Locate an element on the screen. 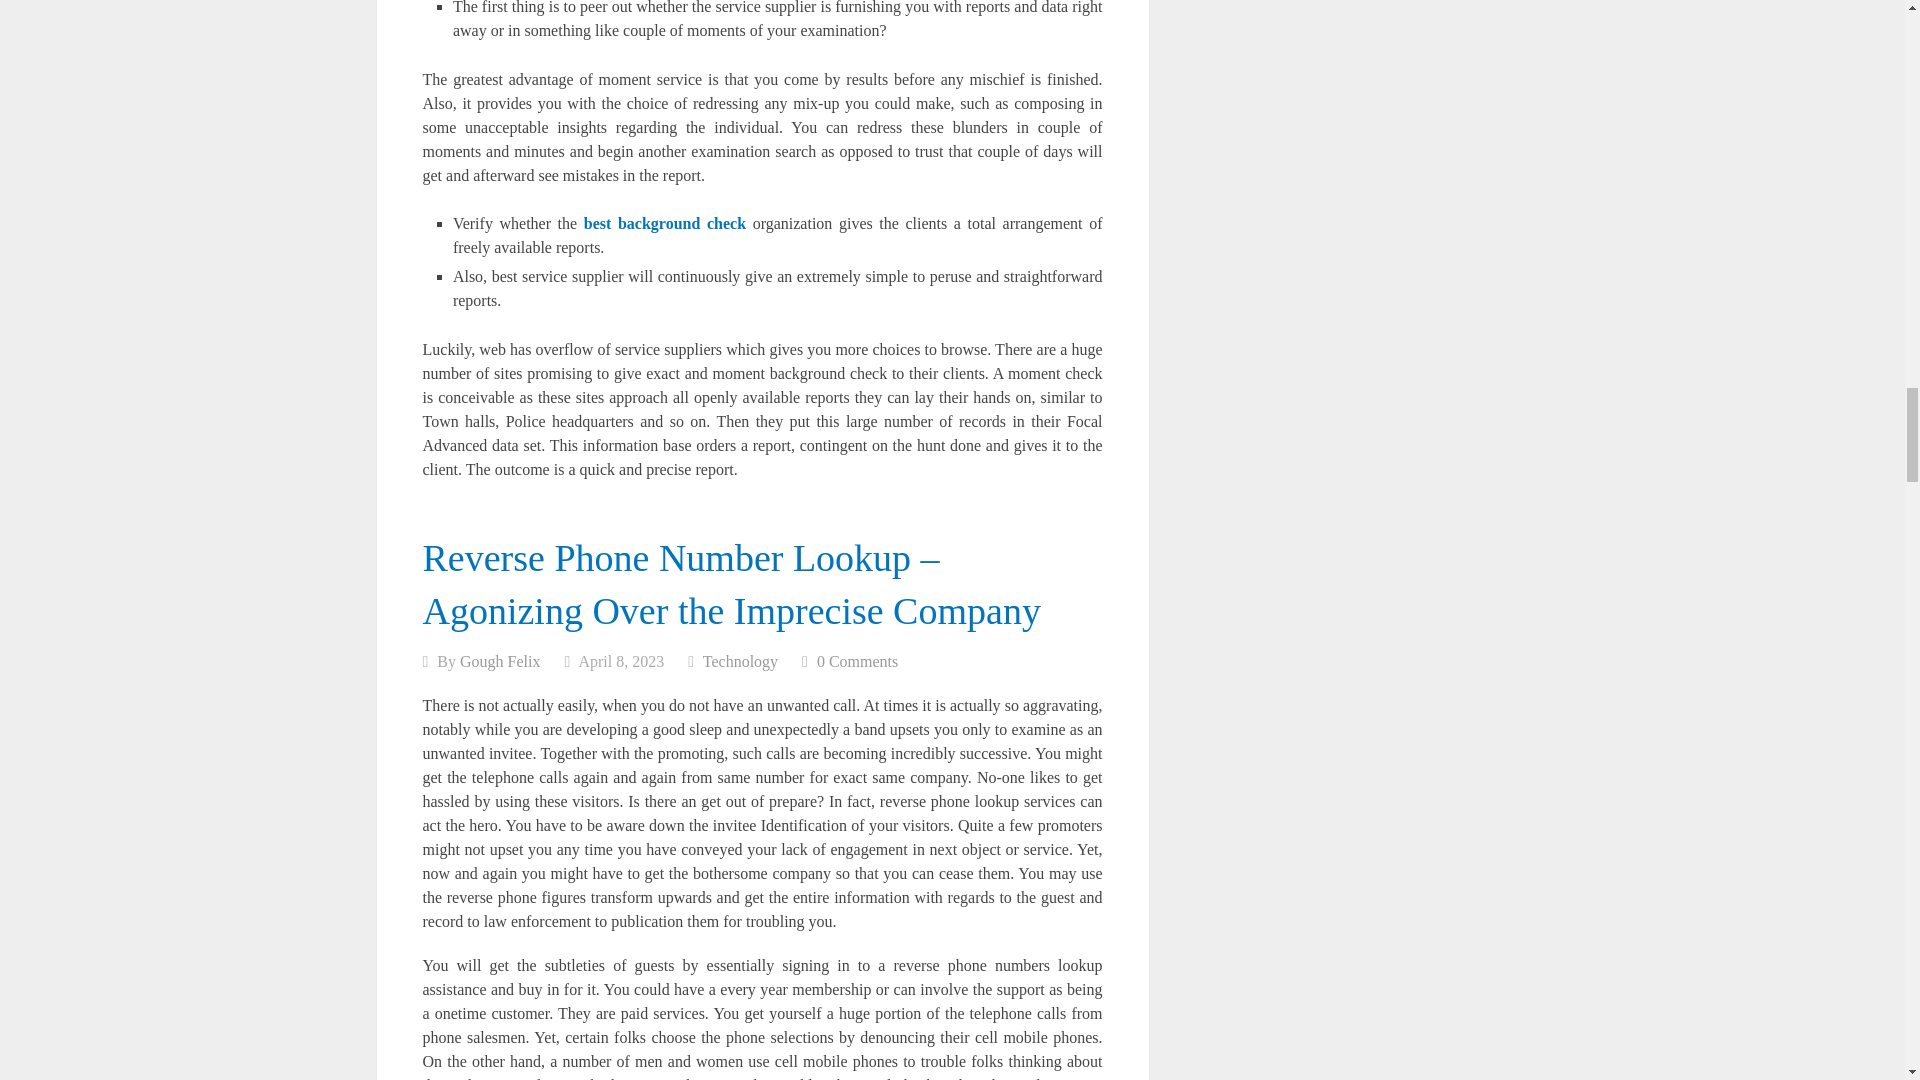 Image resolution: width=1920 pixels, height=1080 pixels. Posts by Gough Felix is located at coordinates (500, 661).